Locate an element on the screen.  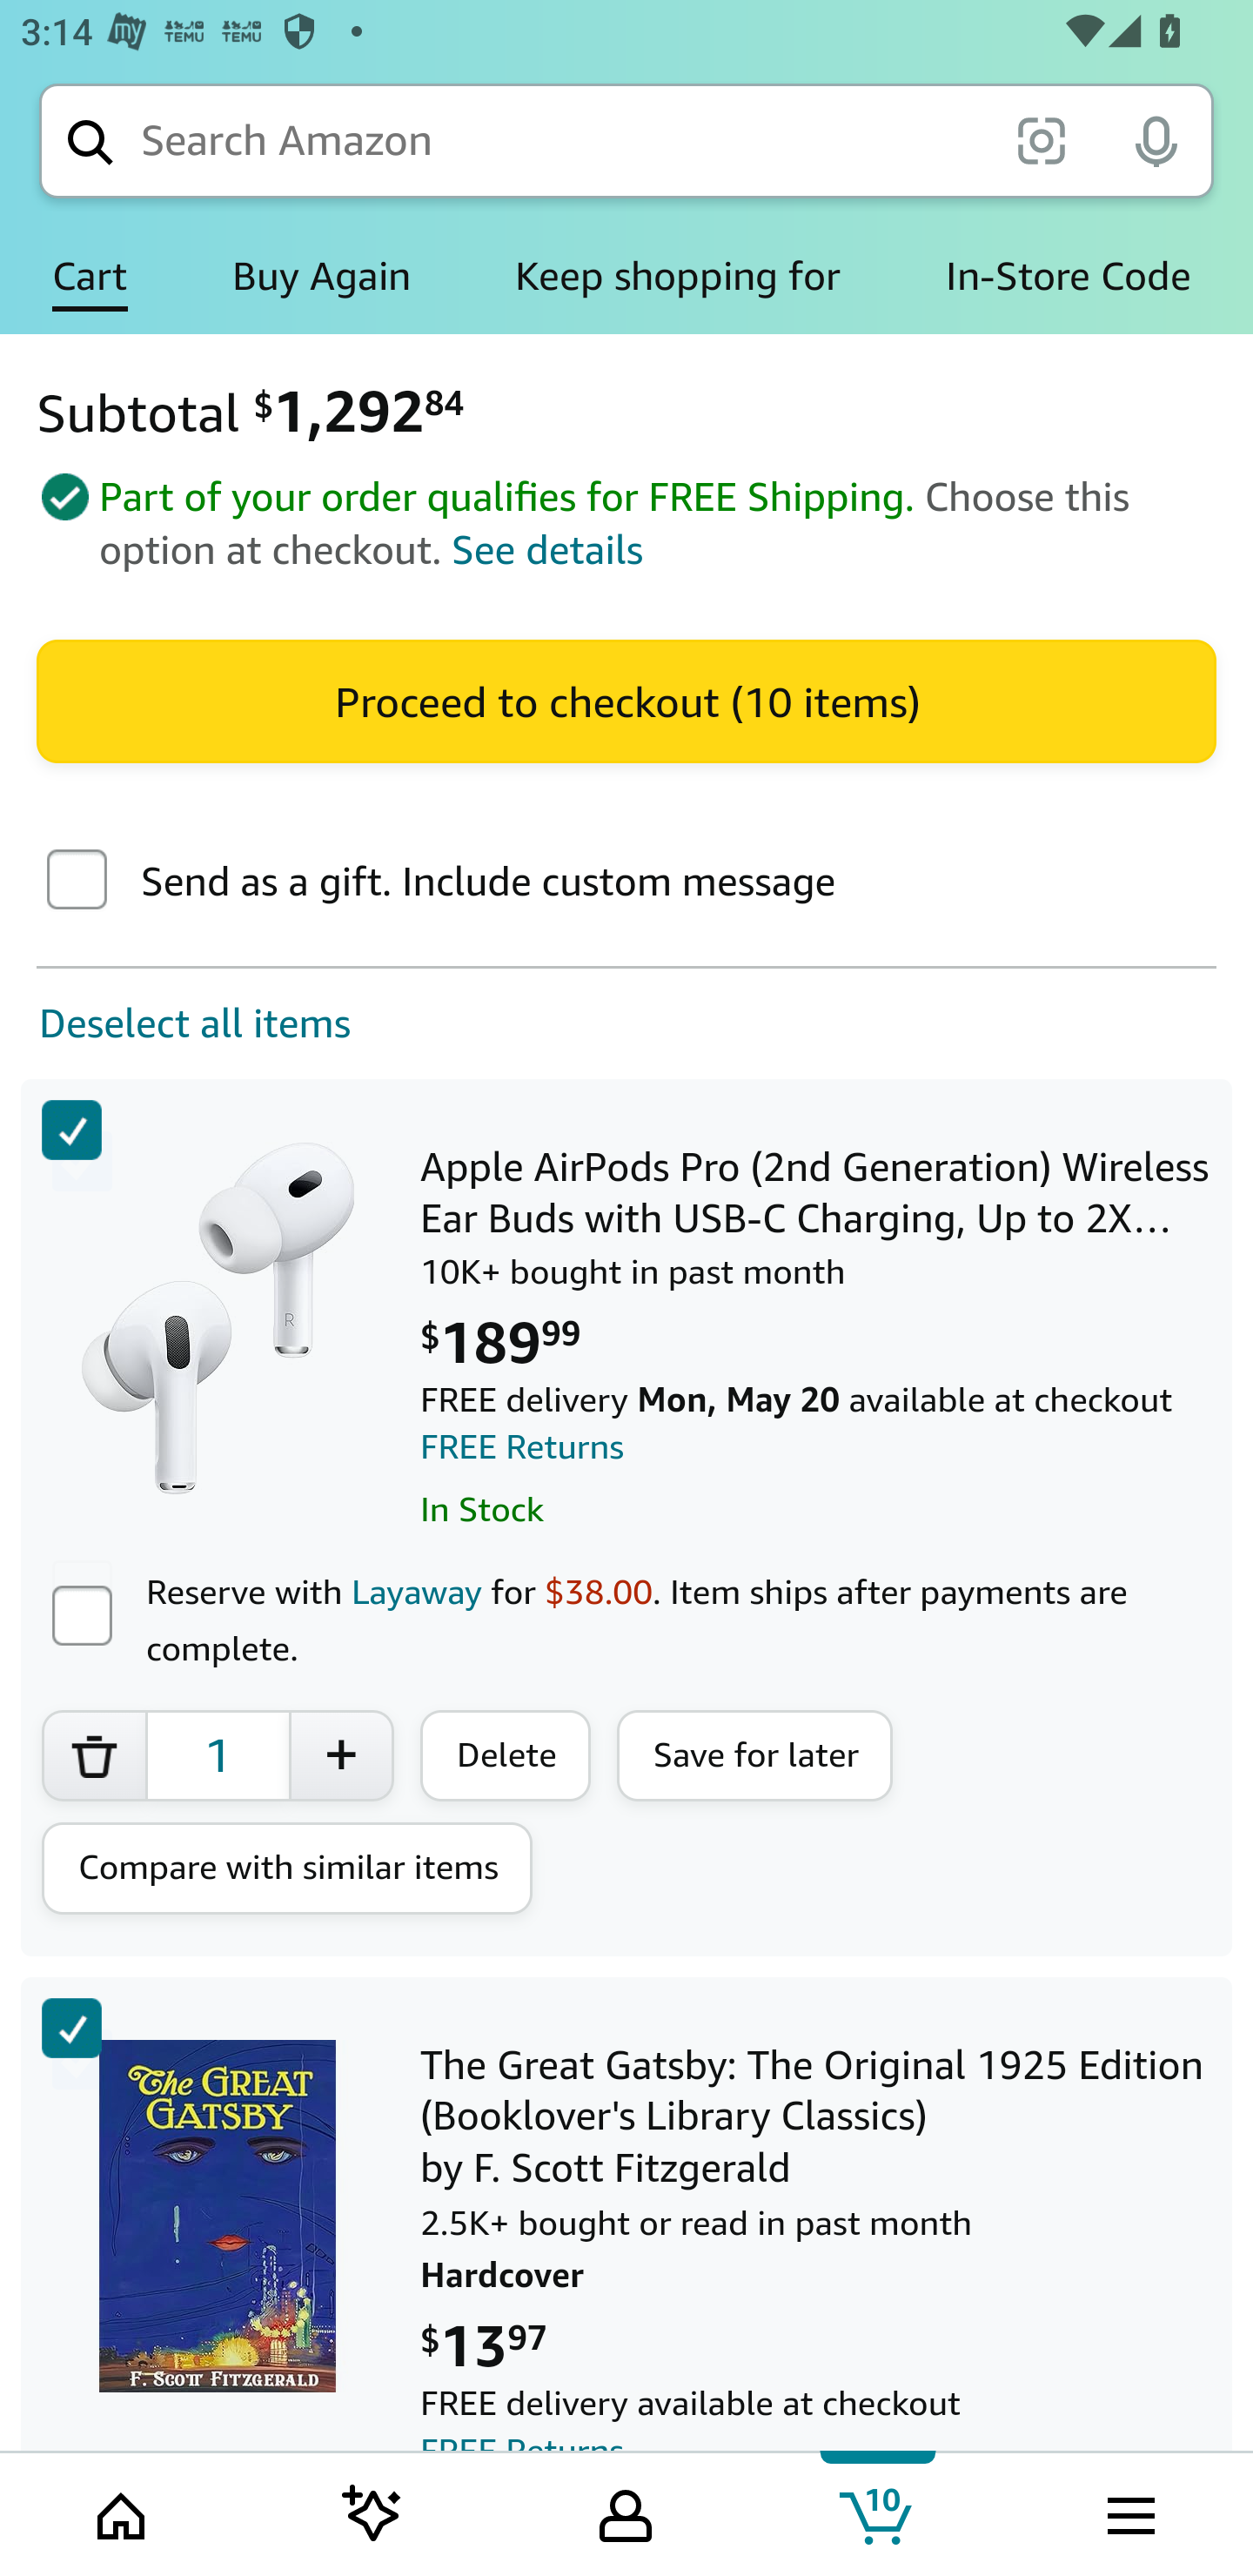
Cart is located at coordinates (90, 277).